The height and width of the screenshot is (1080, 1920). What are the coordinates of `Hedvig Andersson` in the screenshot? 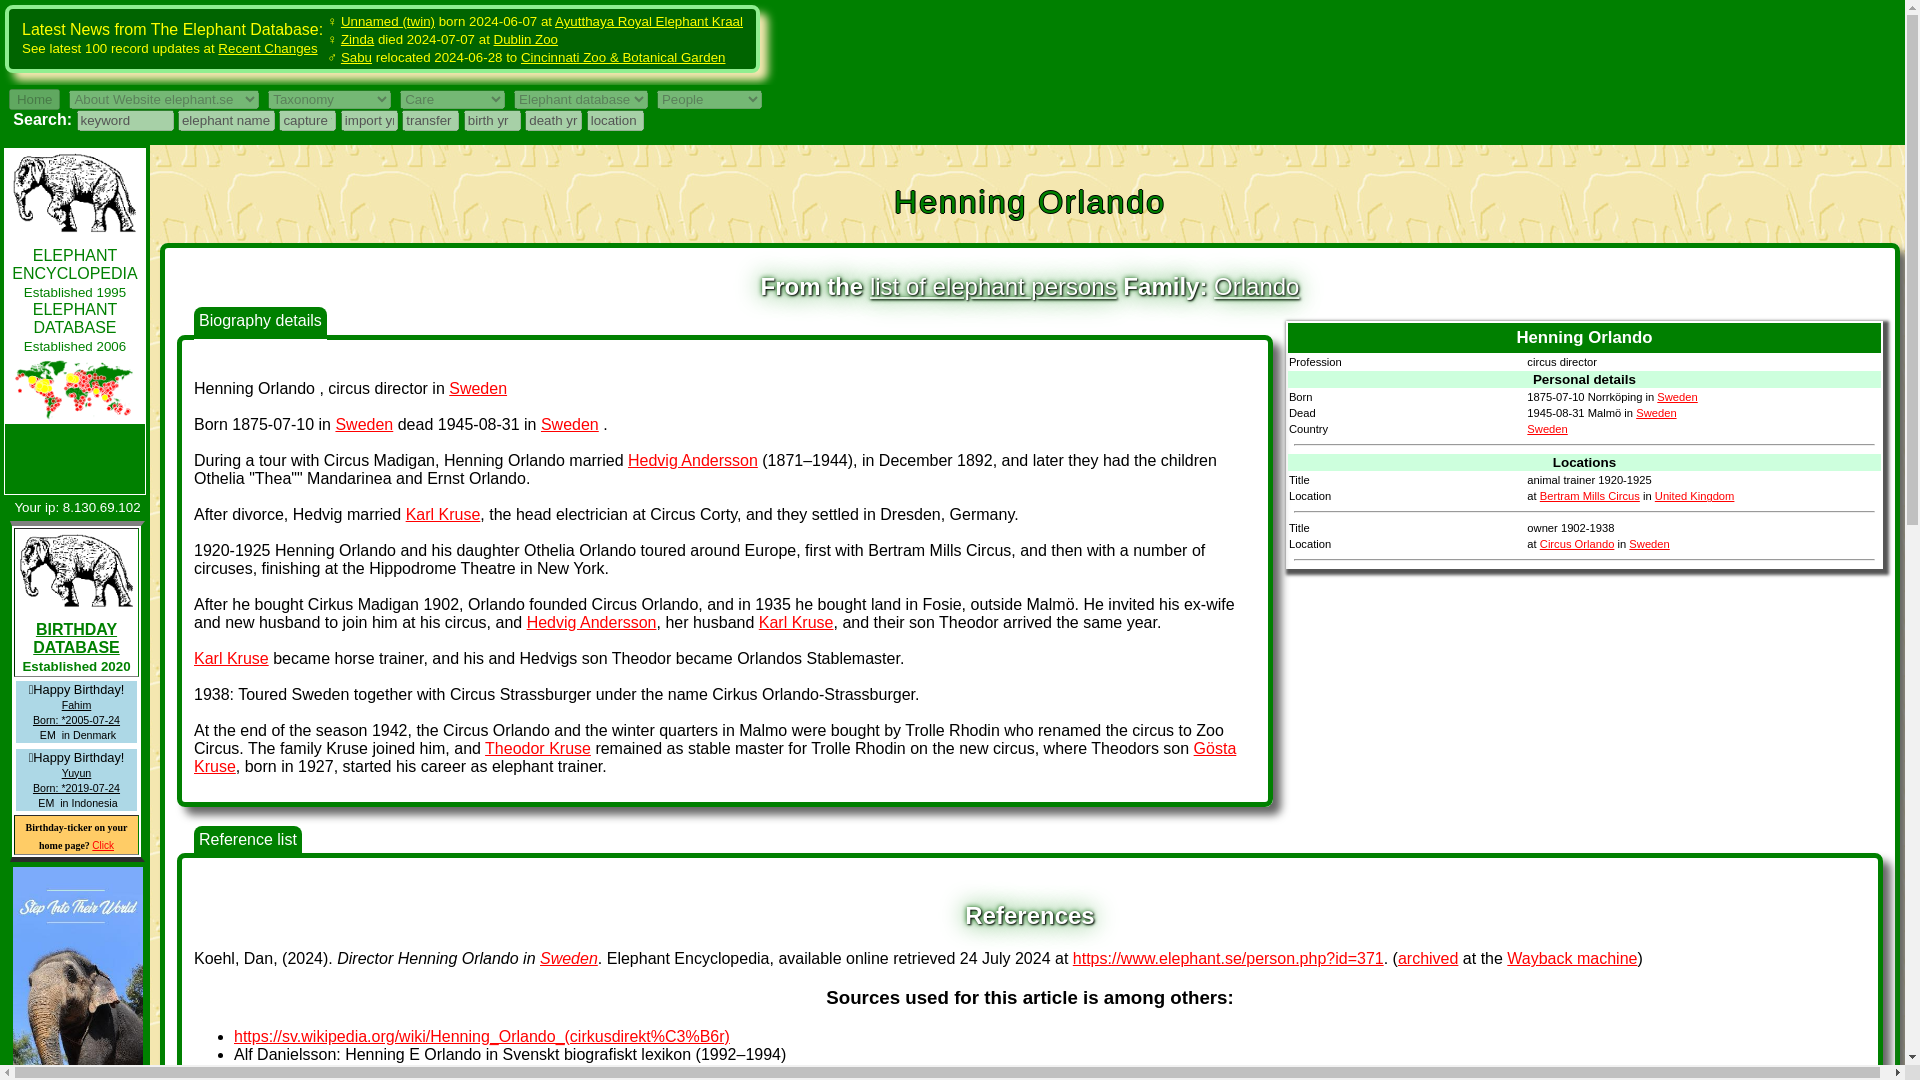 It's located at (692, 460).